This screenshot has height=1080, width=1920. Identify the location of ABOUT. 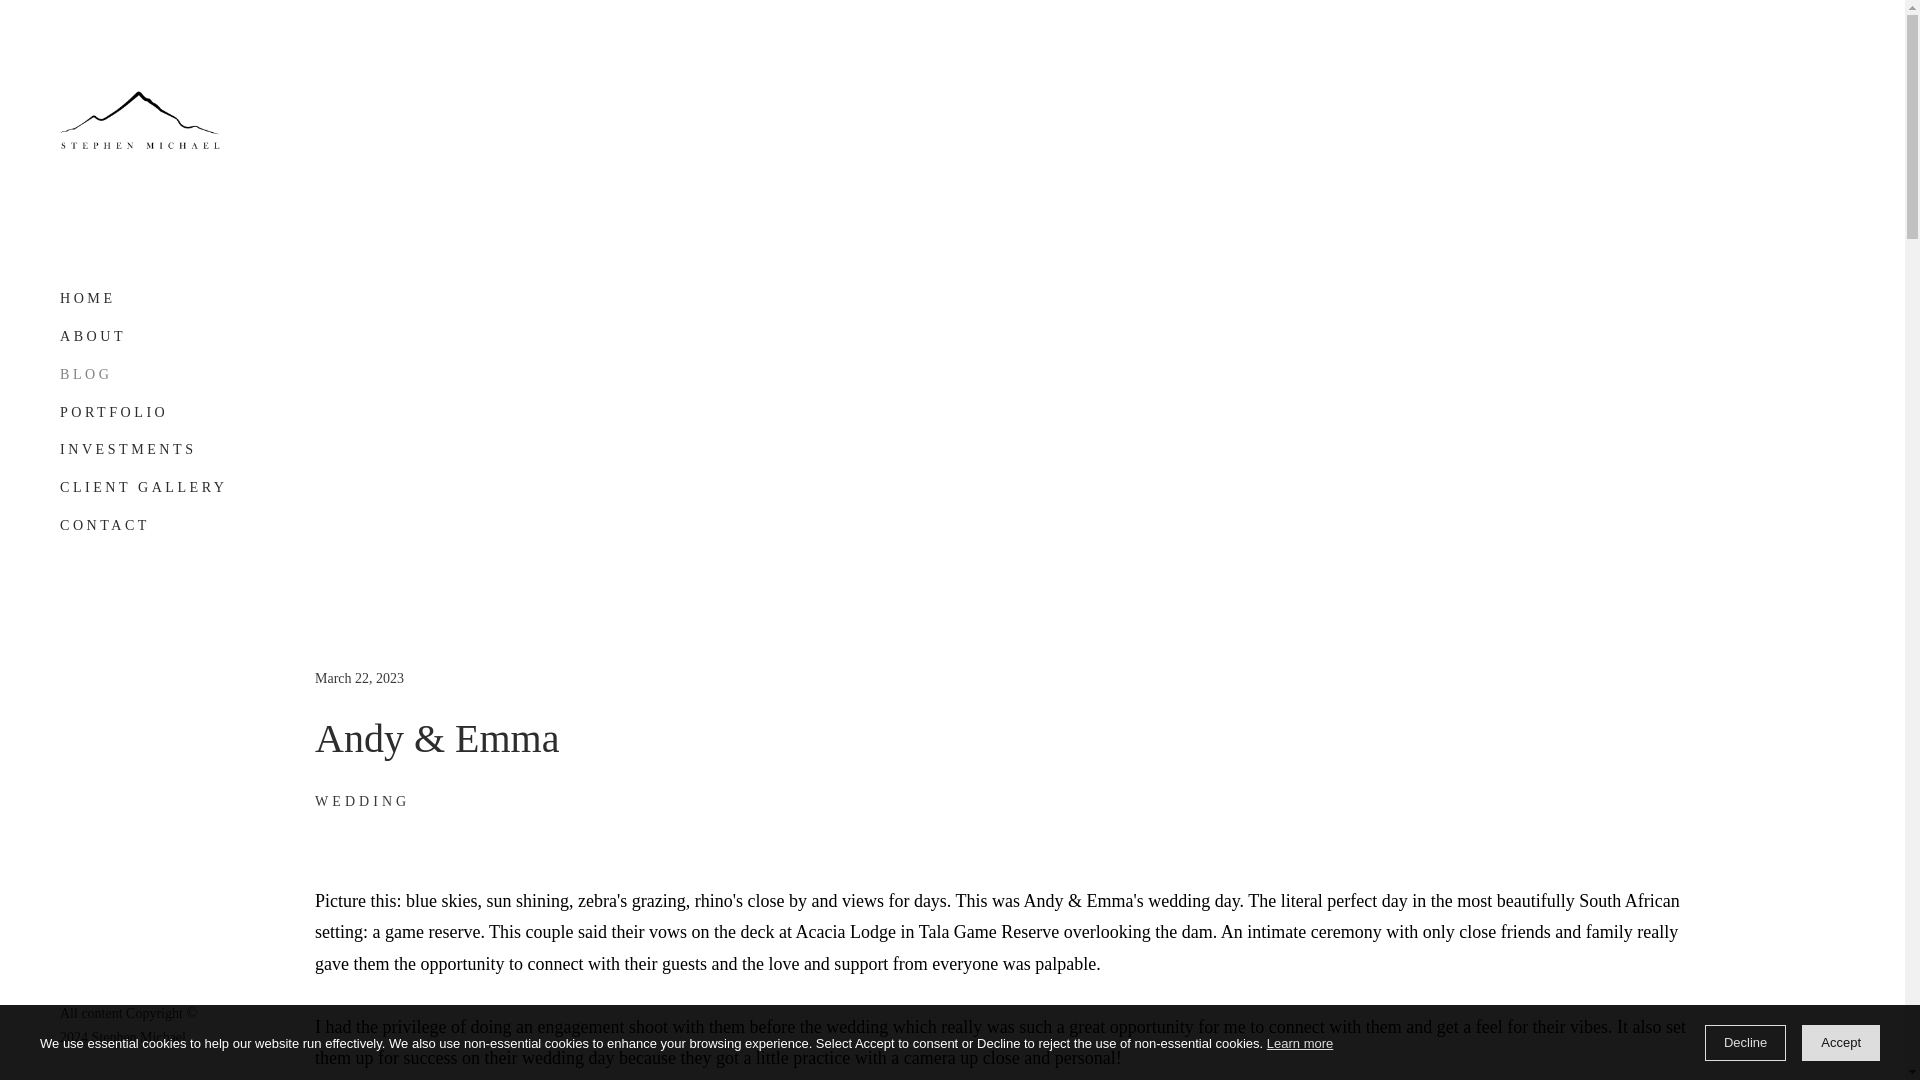
(92, 336).